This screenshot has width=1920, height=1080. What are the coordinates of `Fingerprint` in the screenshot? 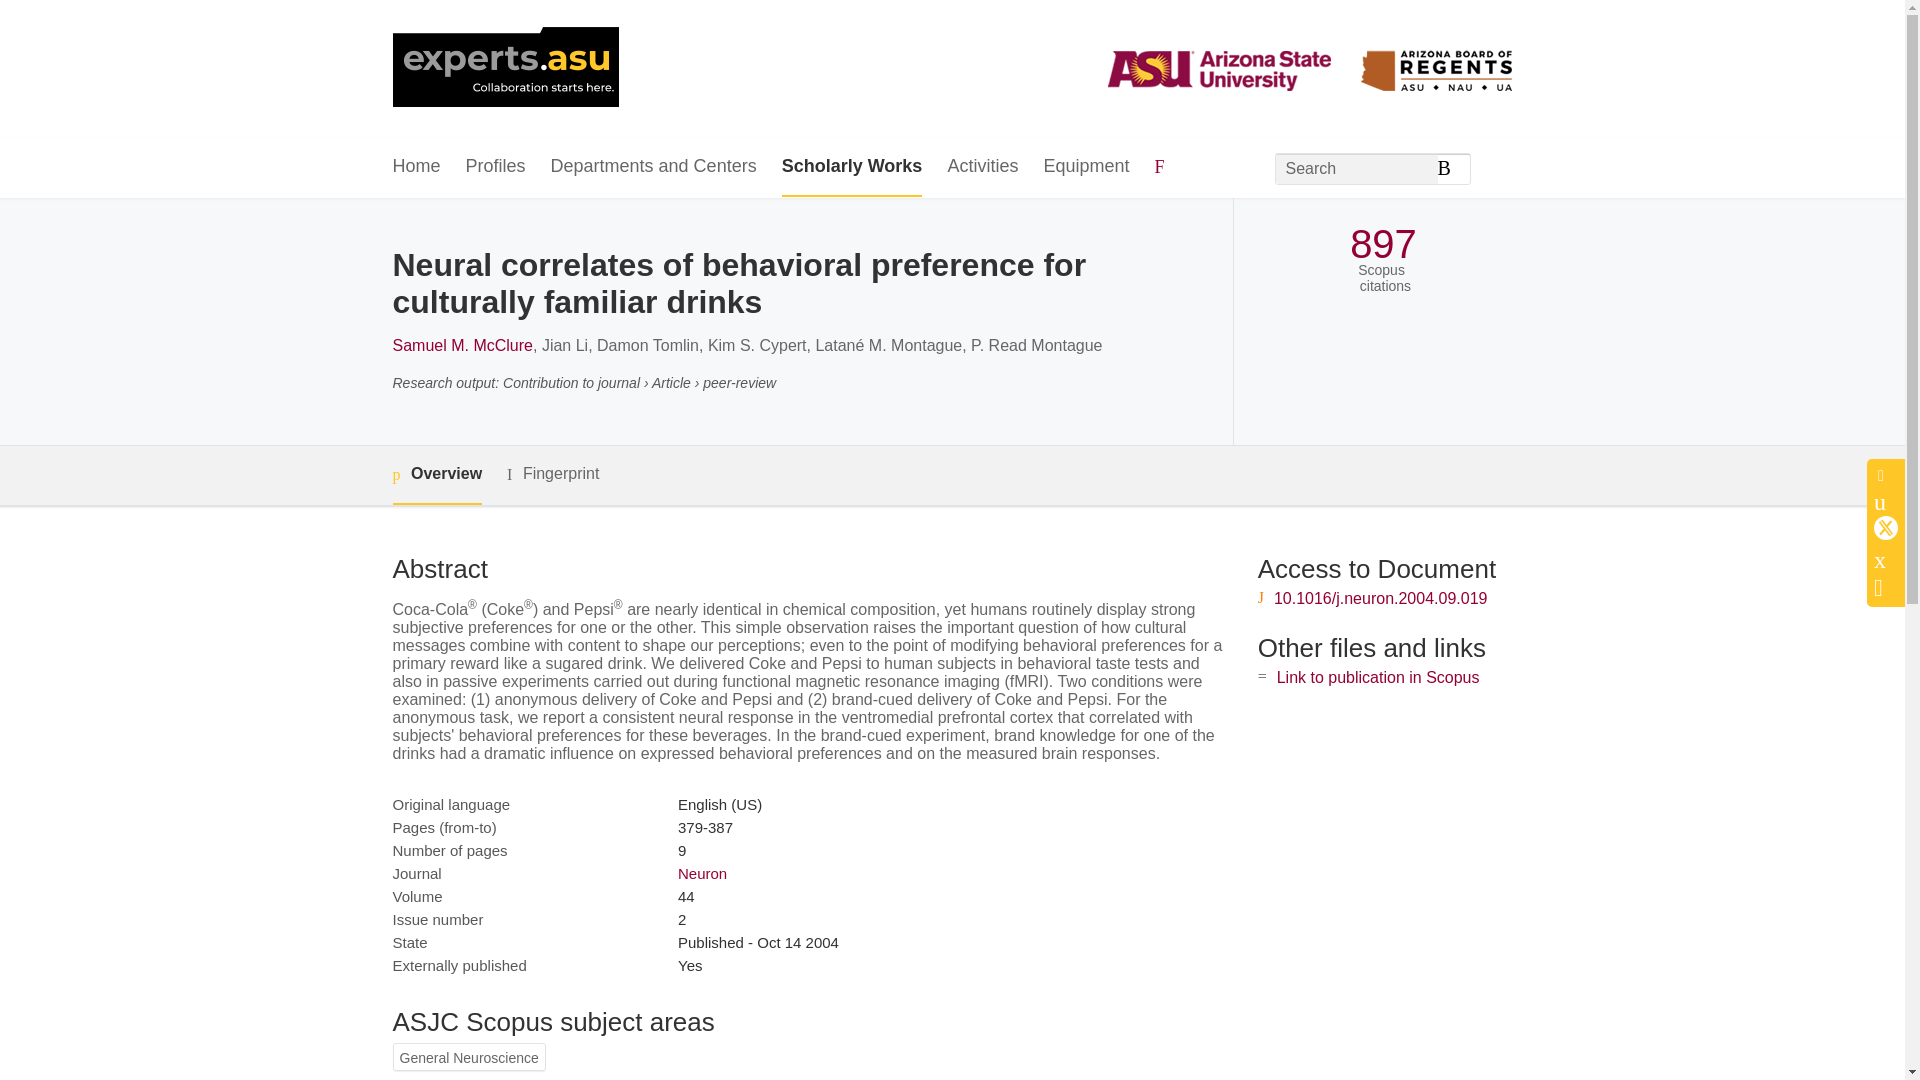 It's located at (552, 474).